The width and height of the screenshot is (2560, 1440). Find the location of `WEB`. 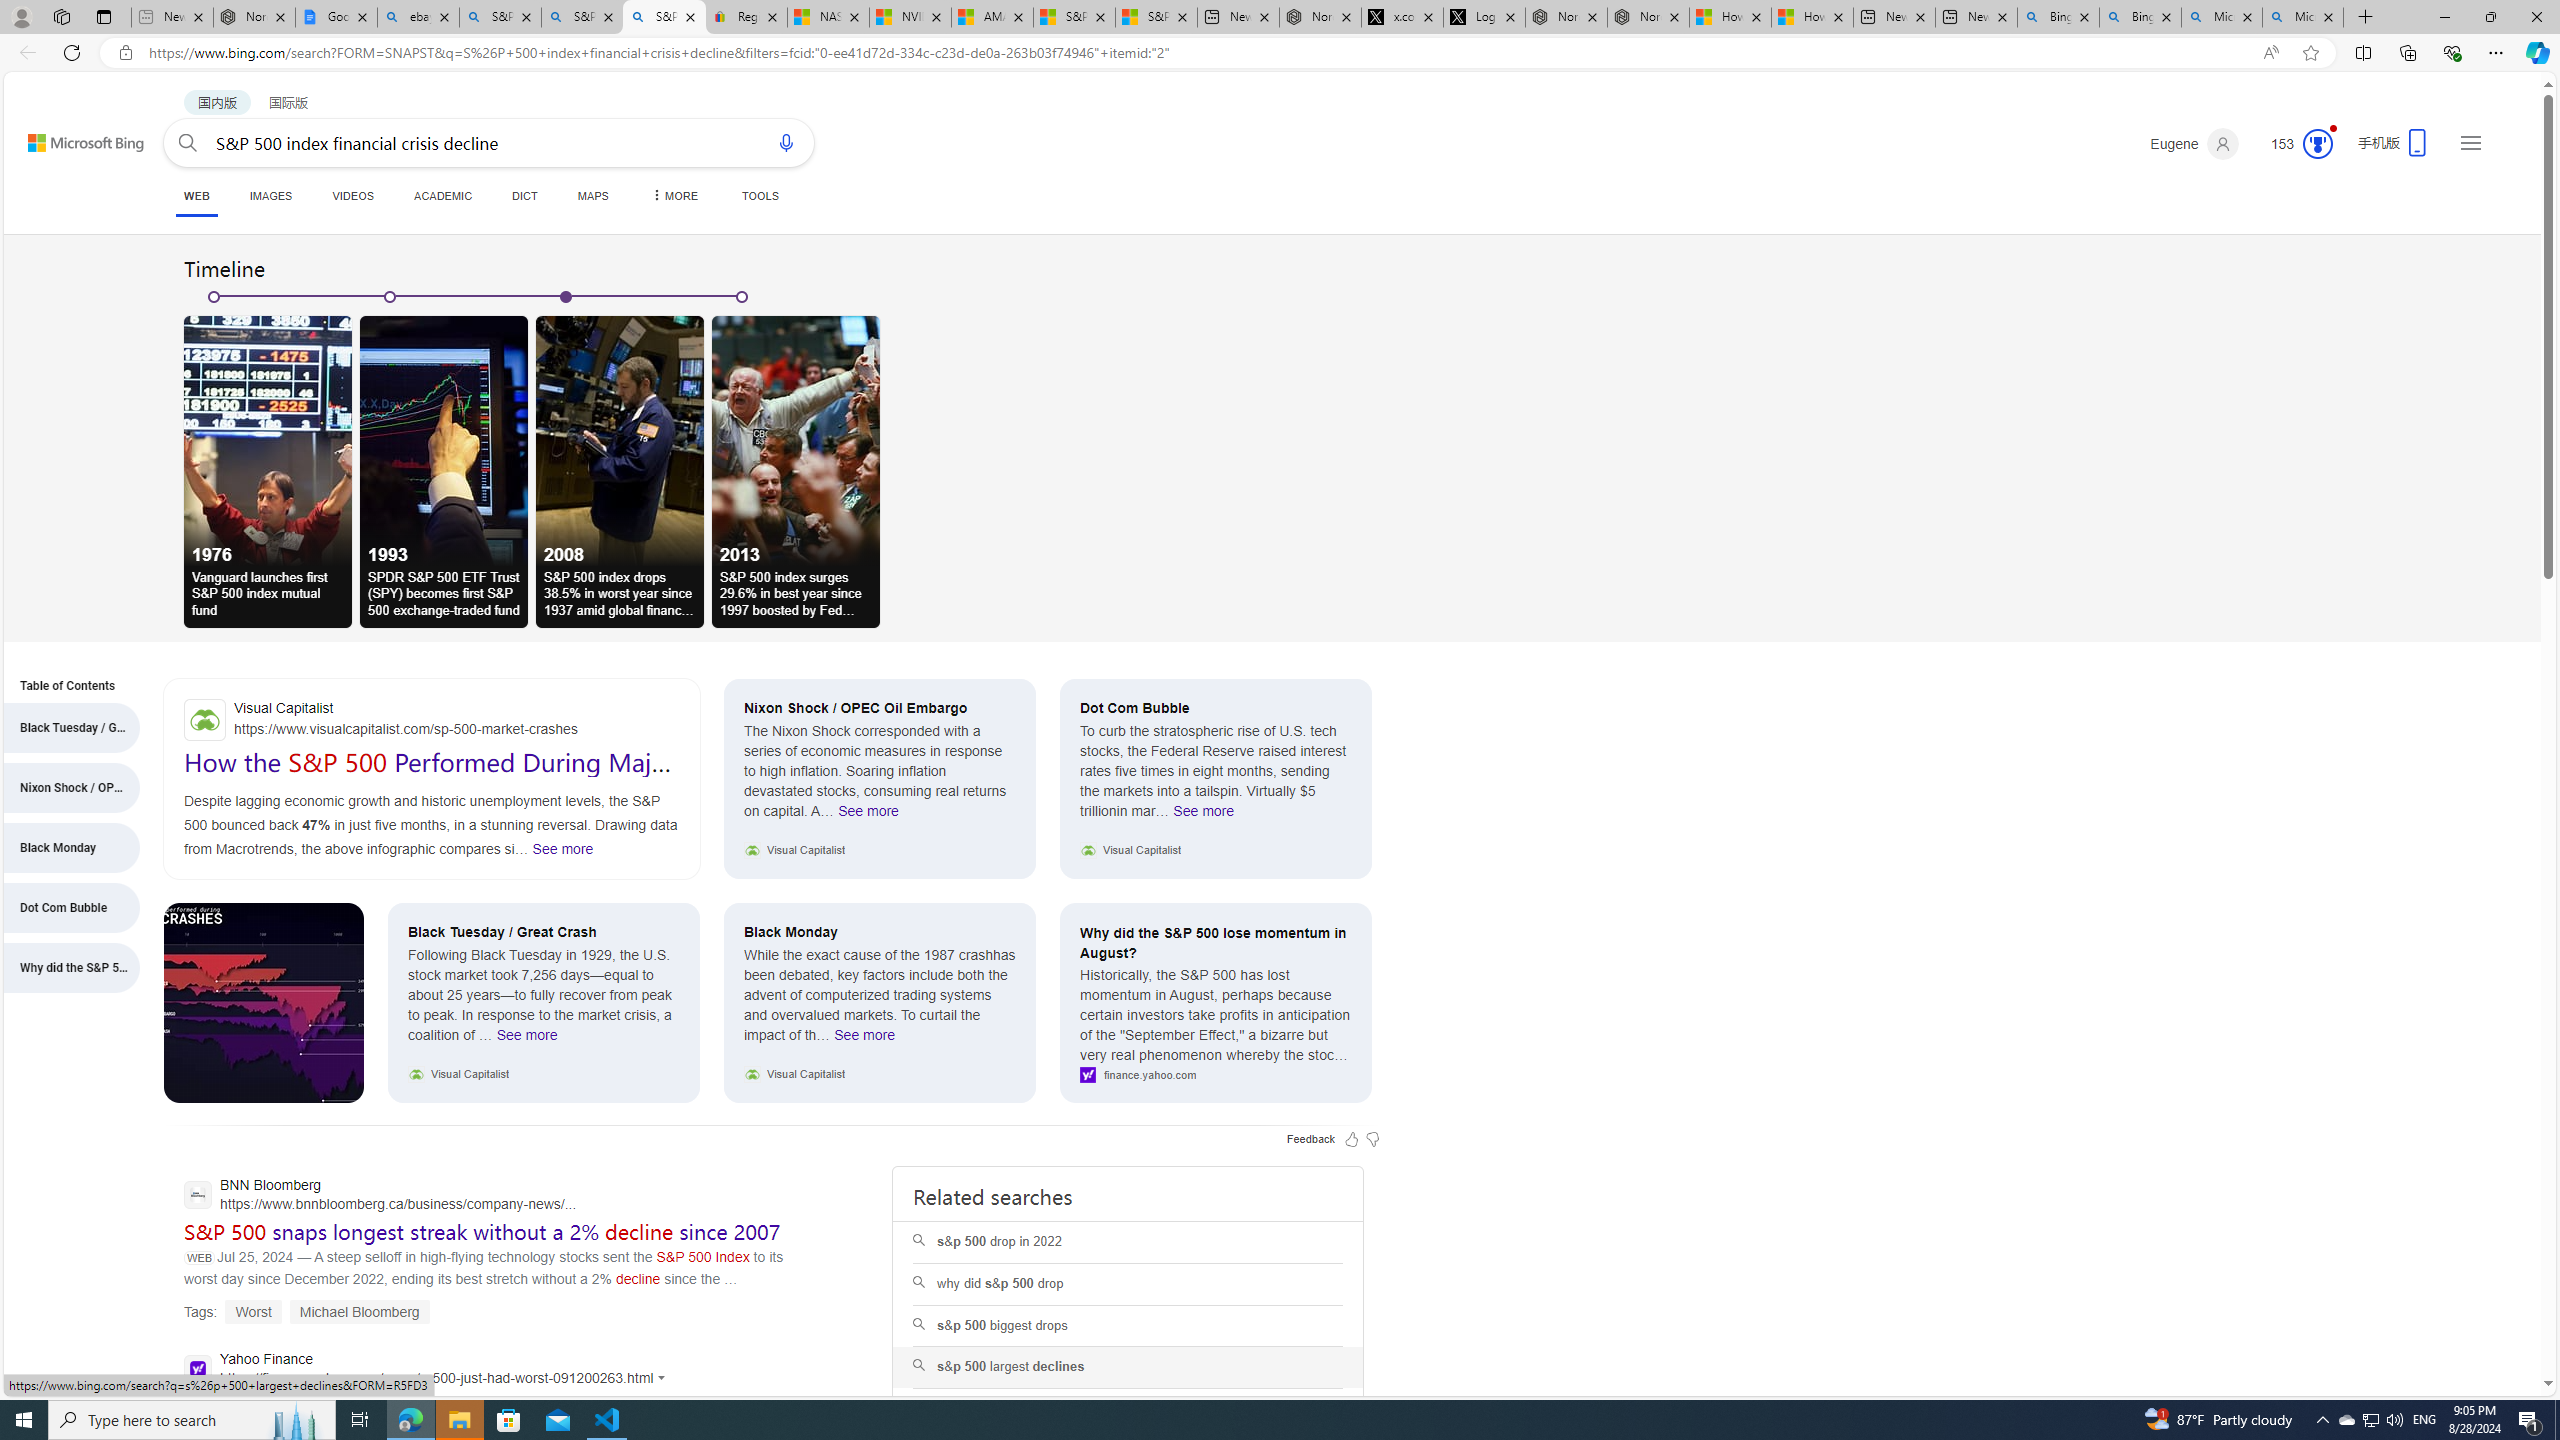

WEB is located at coordinates (196, 196).